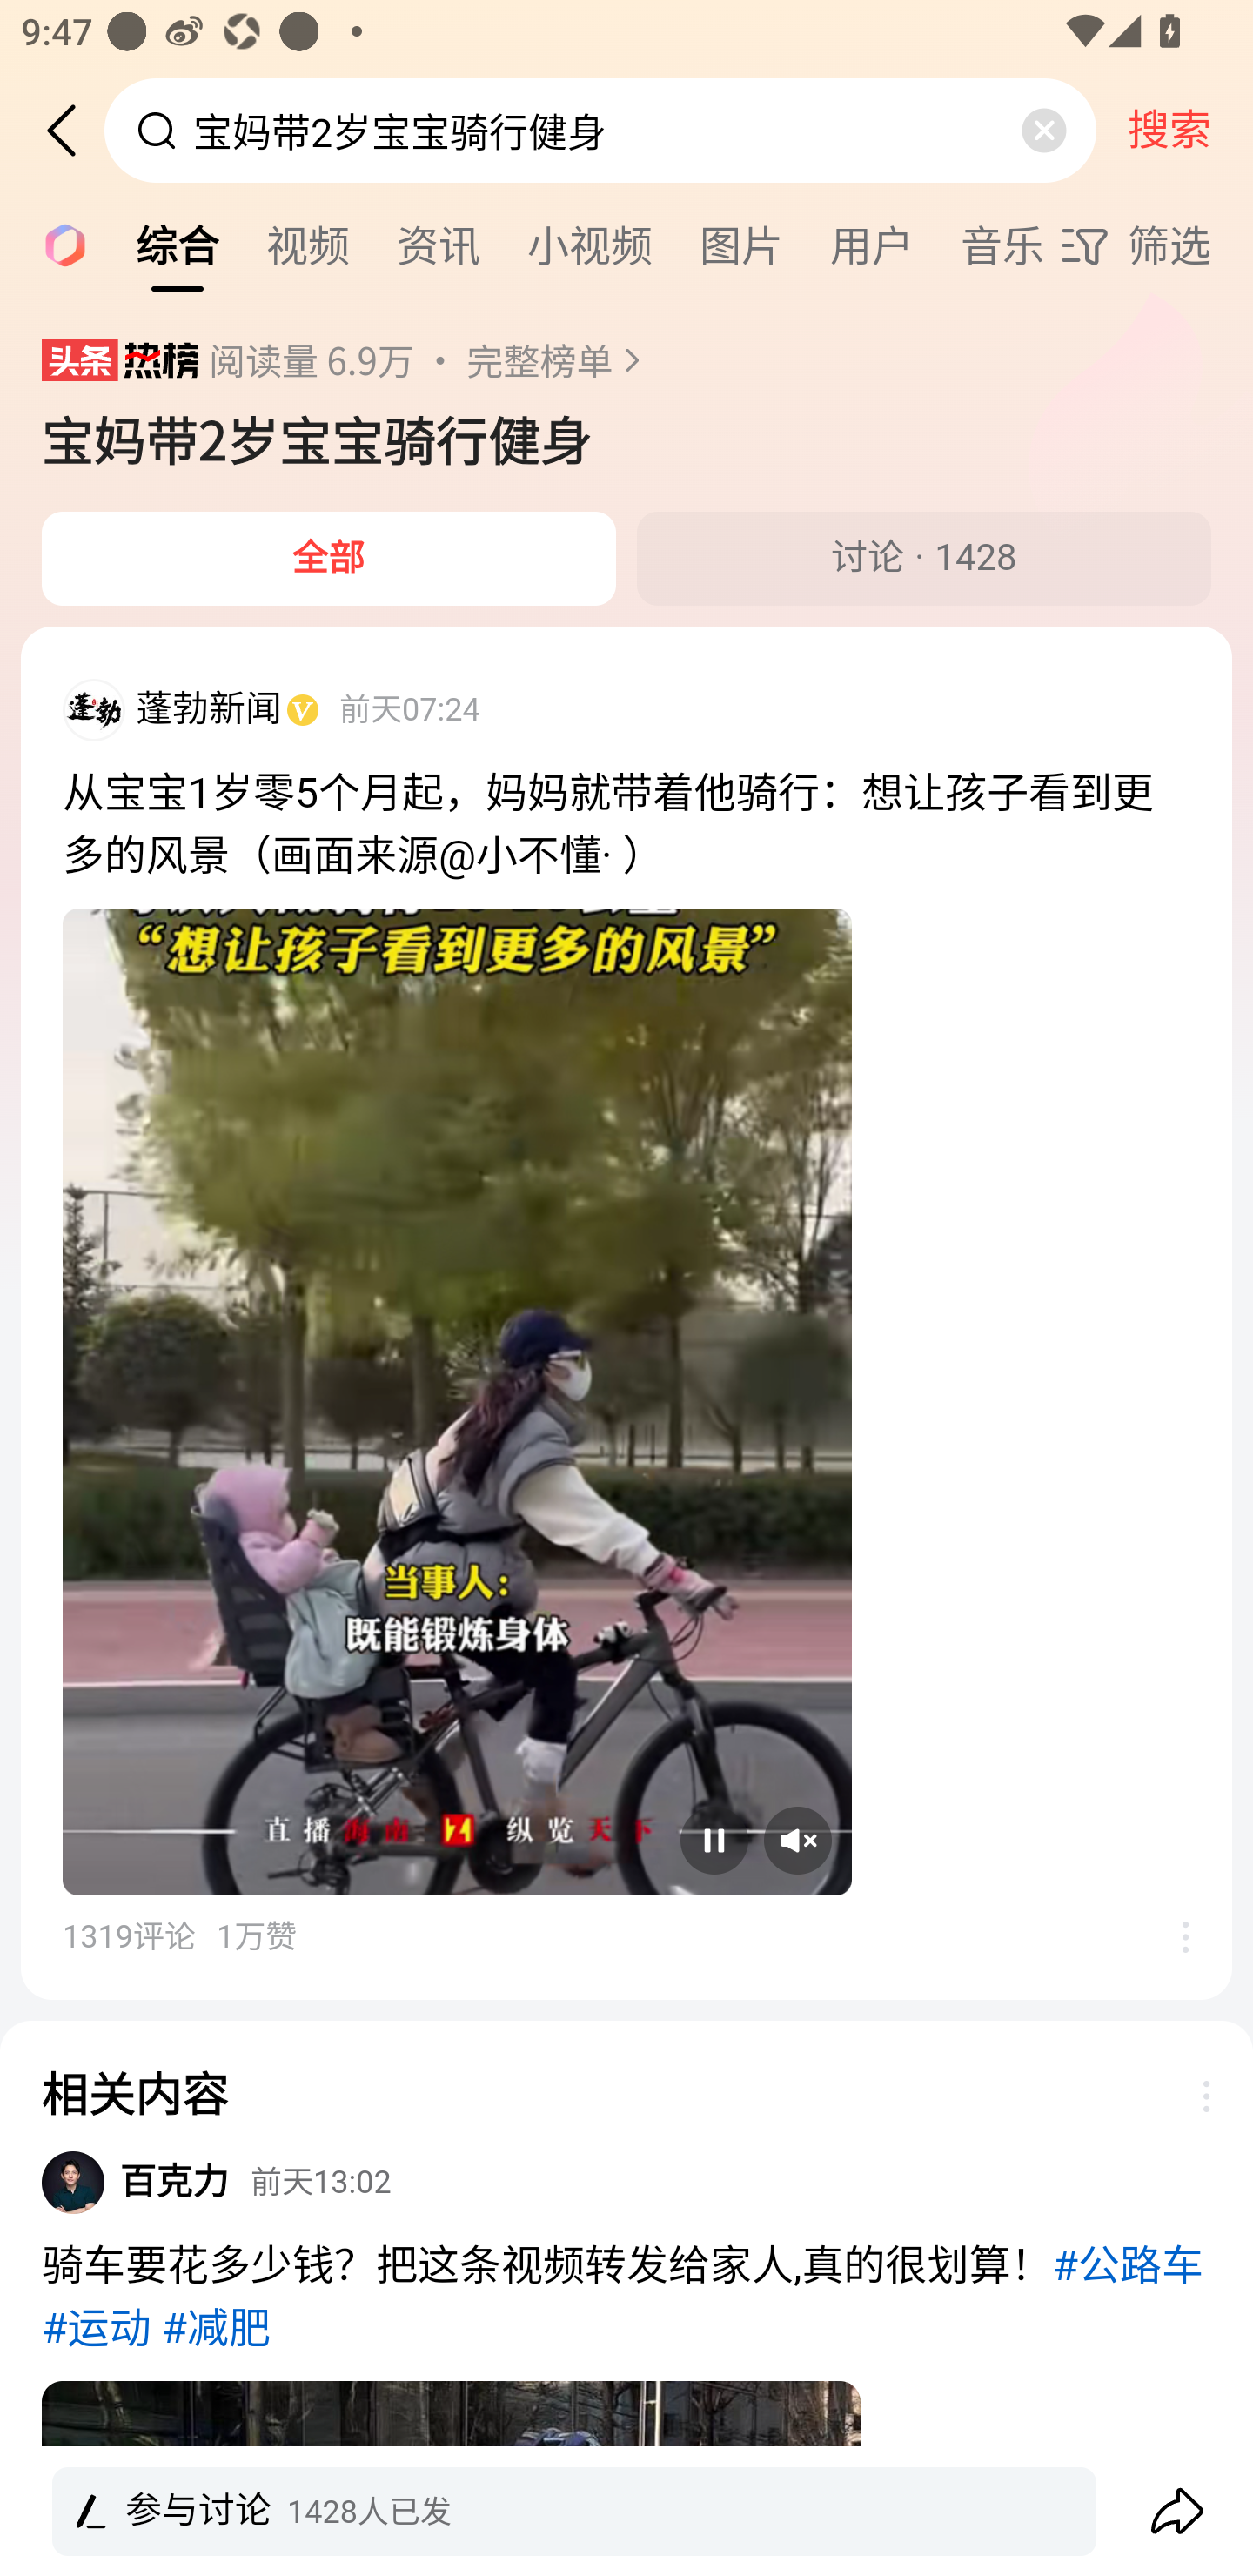  I want to click on 音乐, so click(1002, 244).